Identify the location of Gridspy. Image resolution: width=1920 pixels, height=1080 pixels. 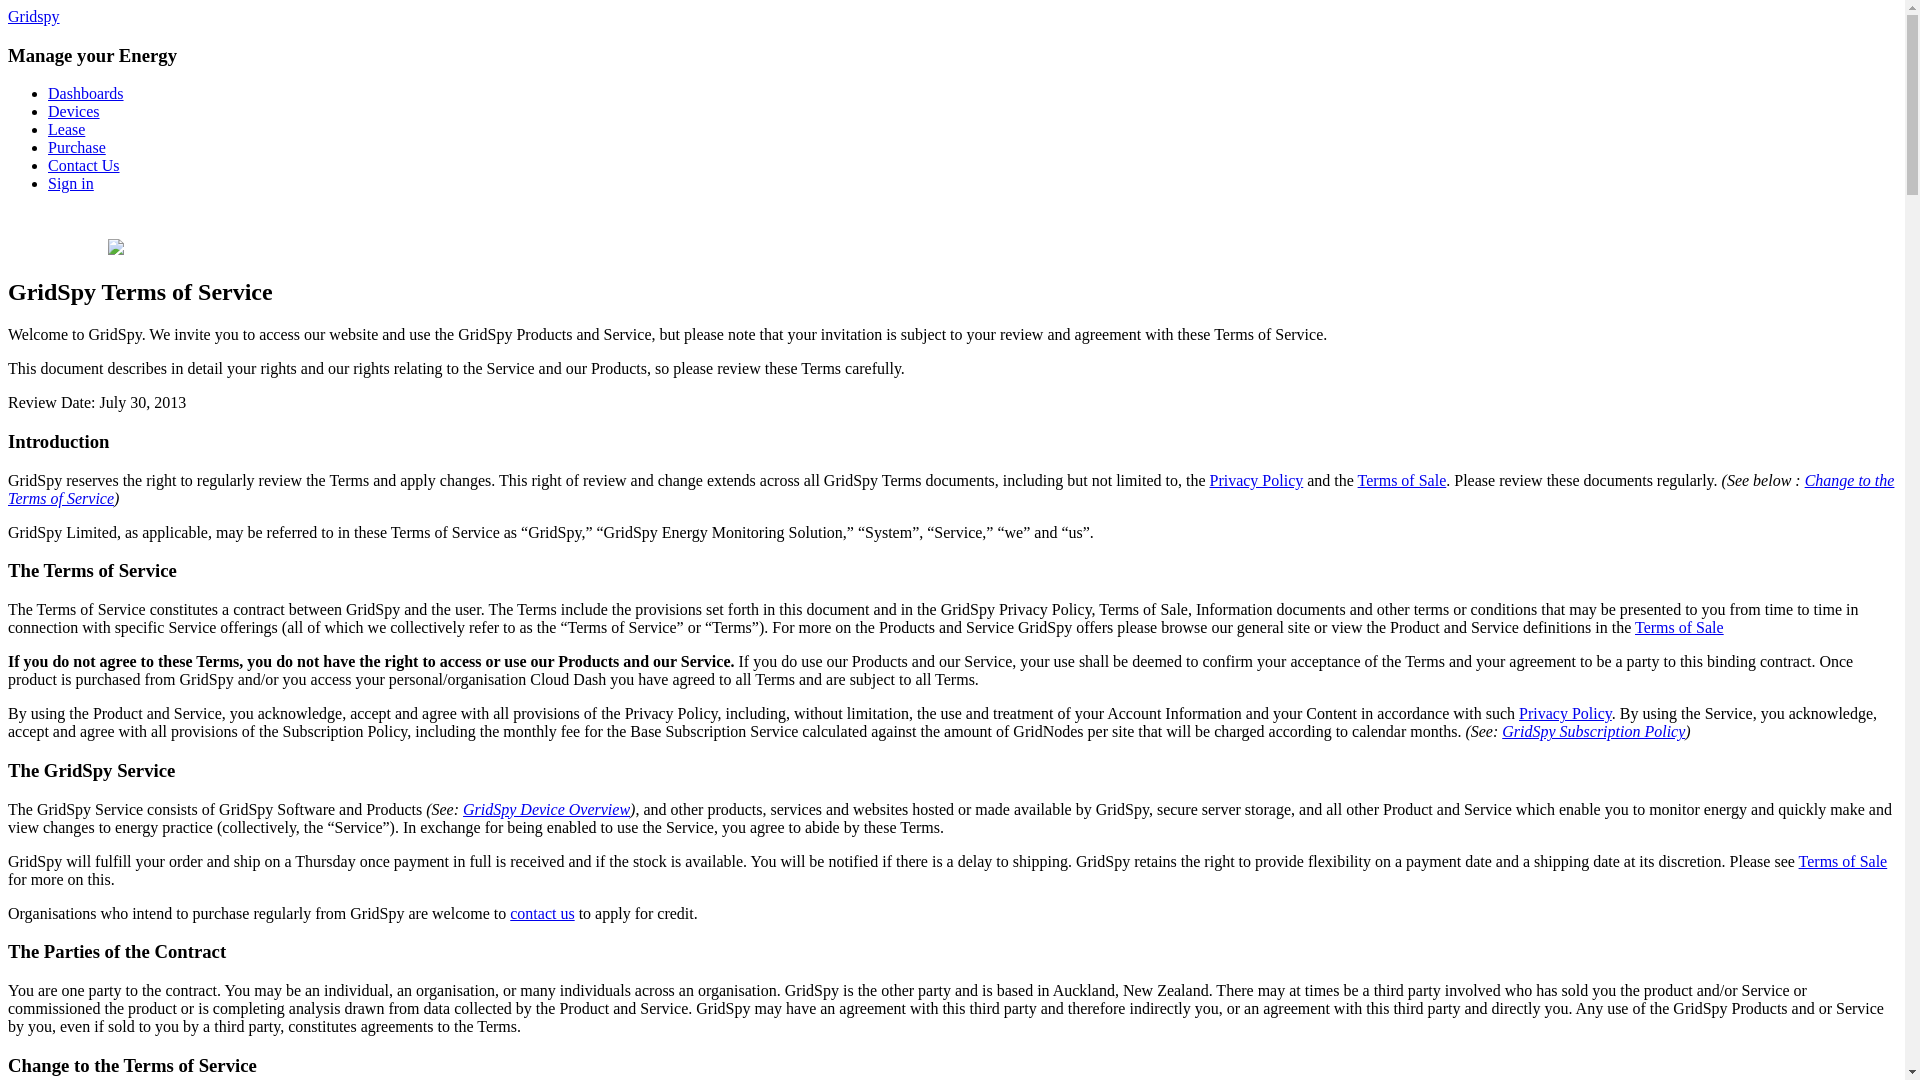
(33, 16).